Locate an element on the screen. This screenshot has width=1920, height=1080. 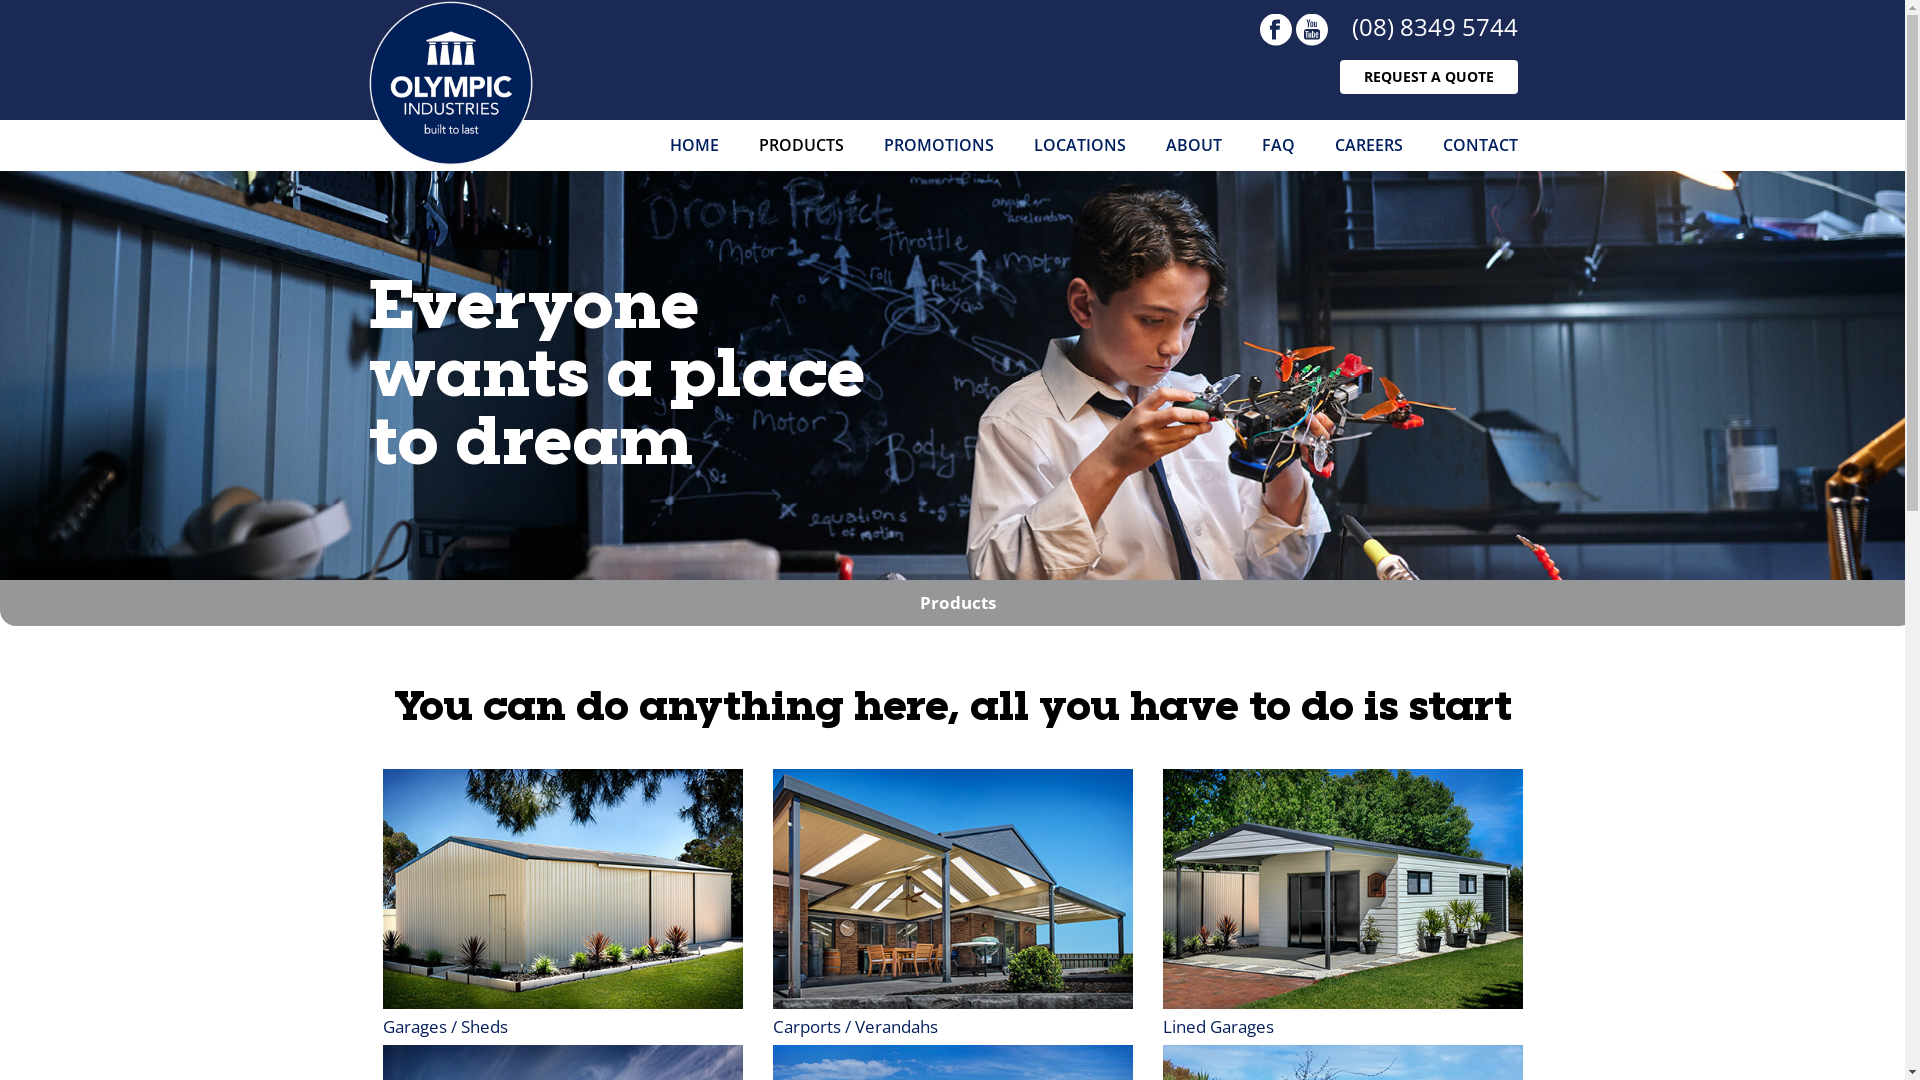
Products is located at coordinates (958, 603).